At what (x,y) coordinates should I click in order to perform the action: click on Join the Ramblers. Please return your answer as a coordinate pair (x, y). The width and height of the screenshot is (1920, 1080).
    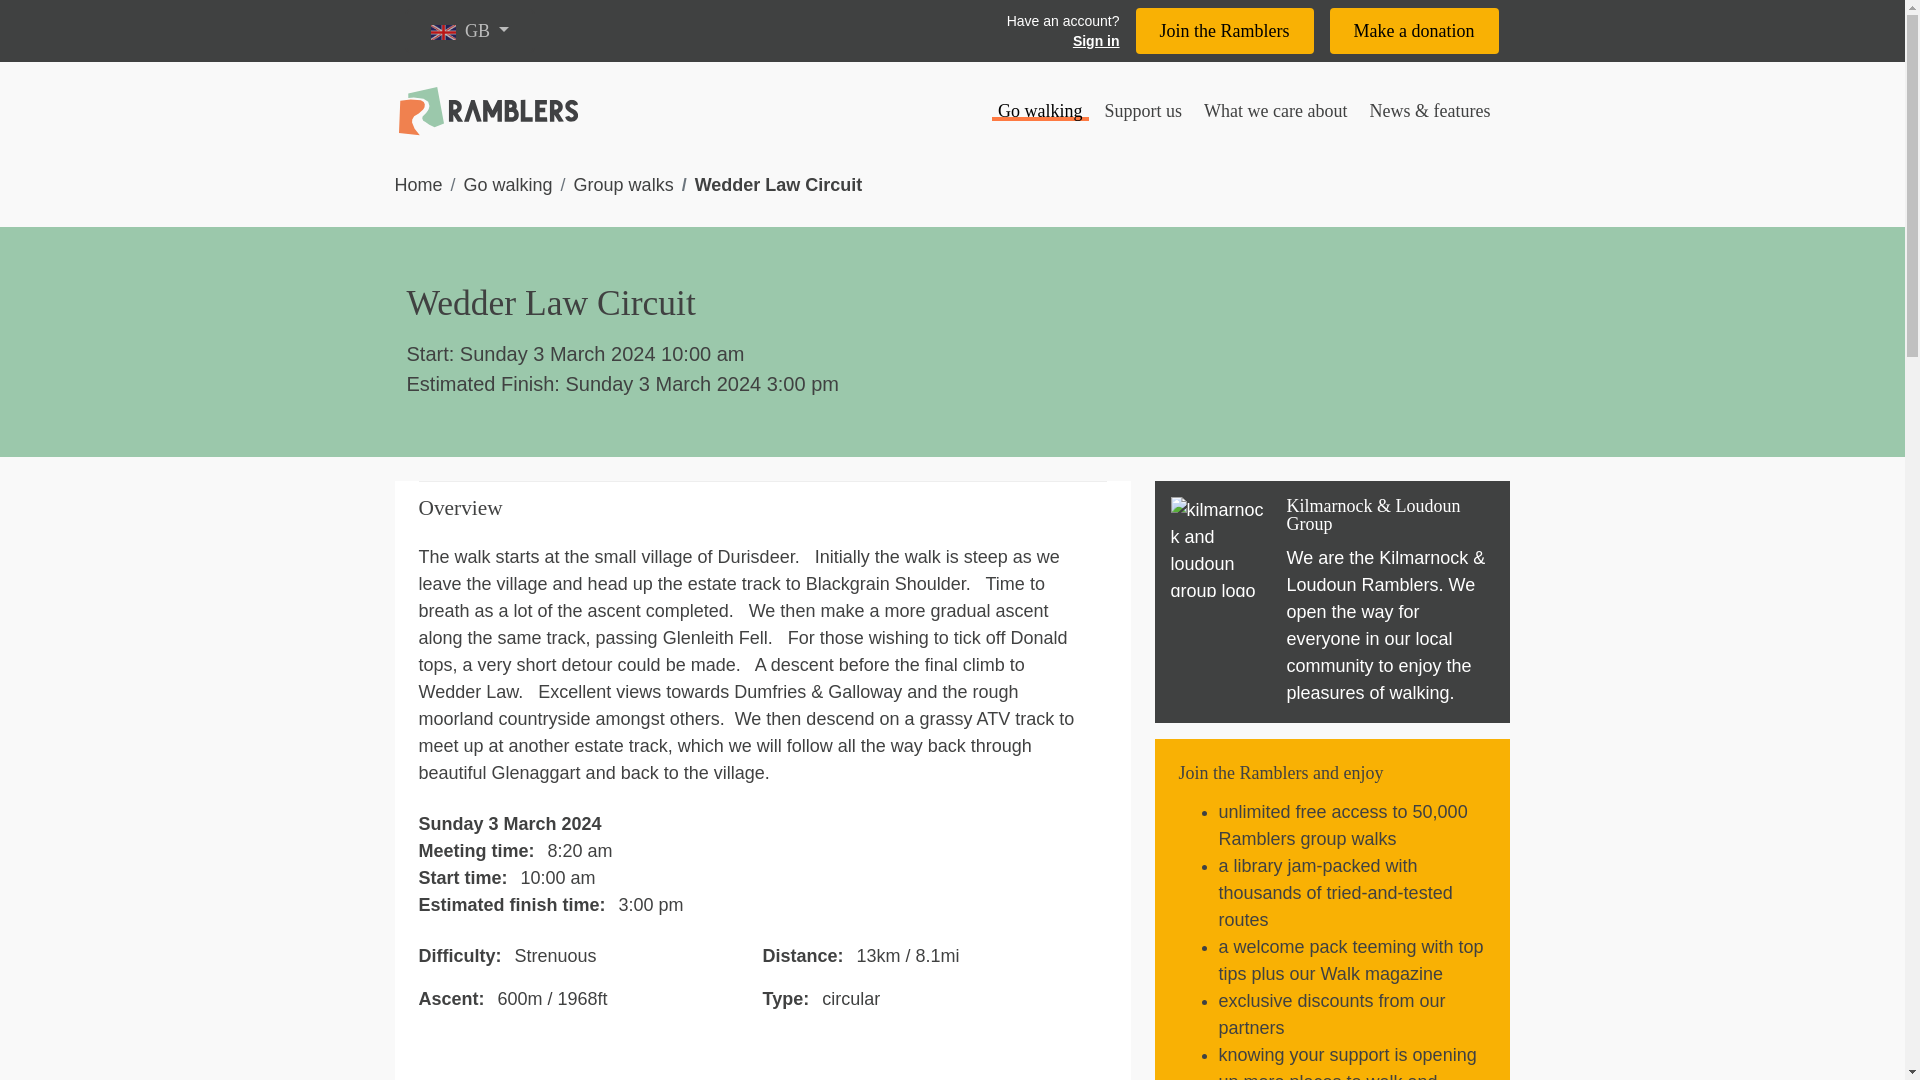
    Looking at the image, I should click on (1224, 30).